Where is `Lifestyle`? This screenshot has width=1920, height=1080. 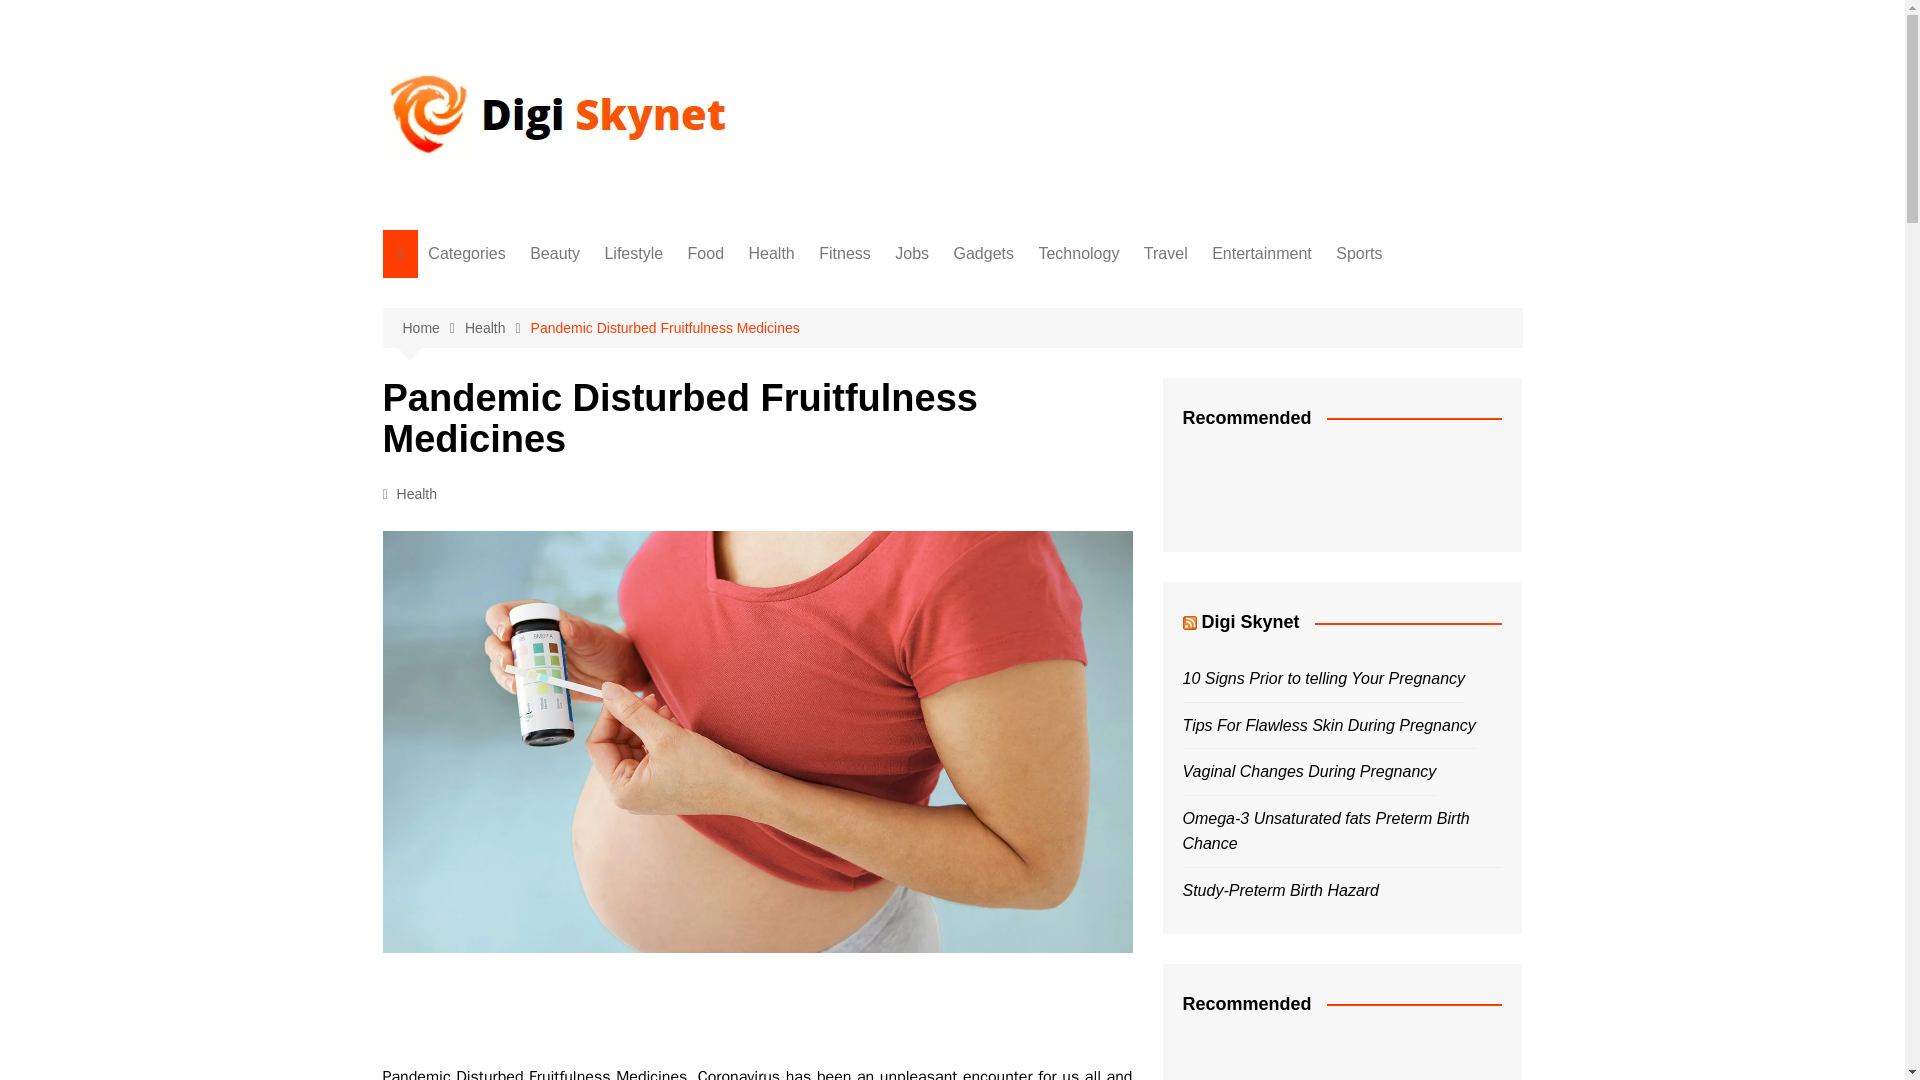 Lifestyle is located at coordinates (633, 254).